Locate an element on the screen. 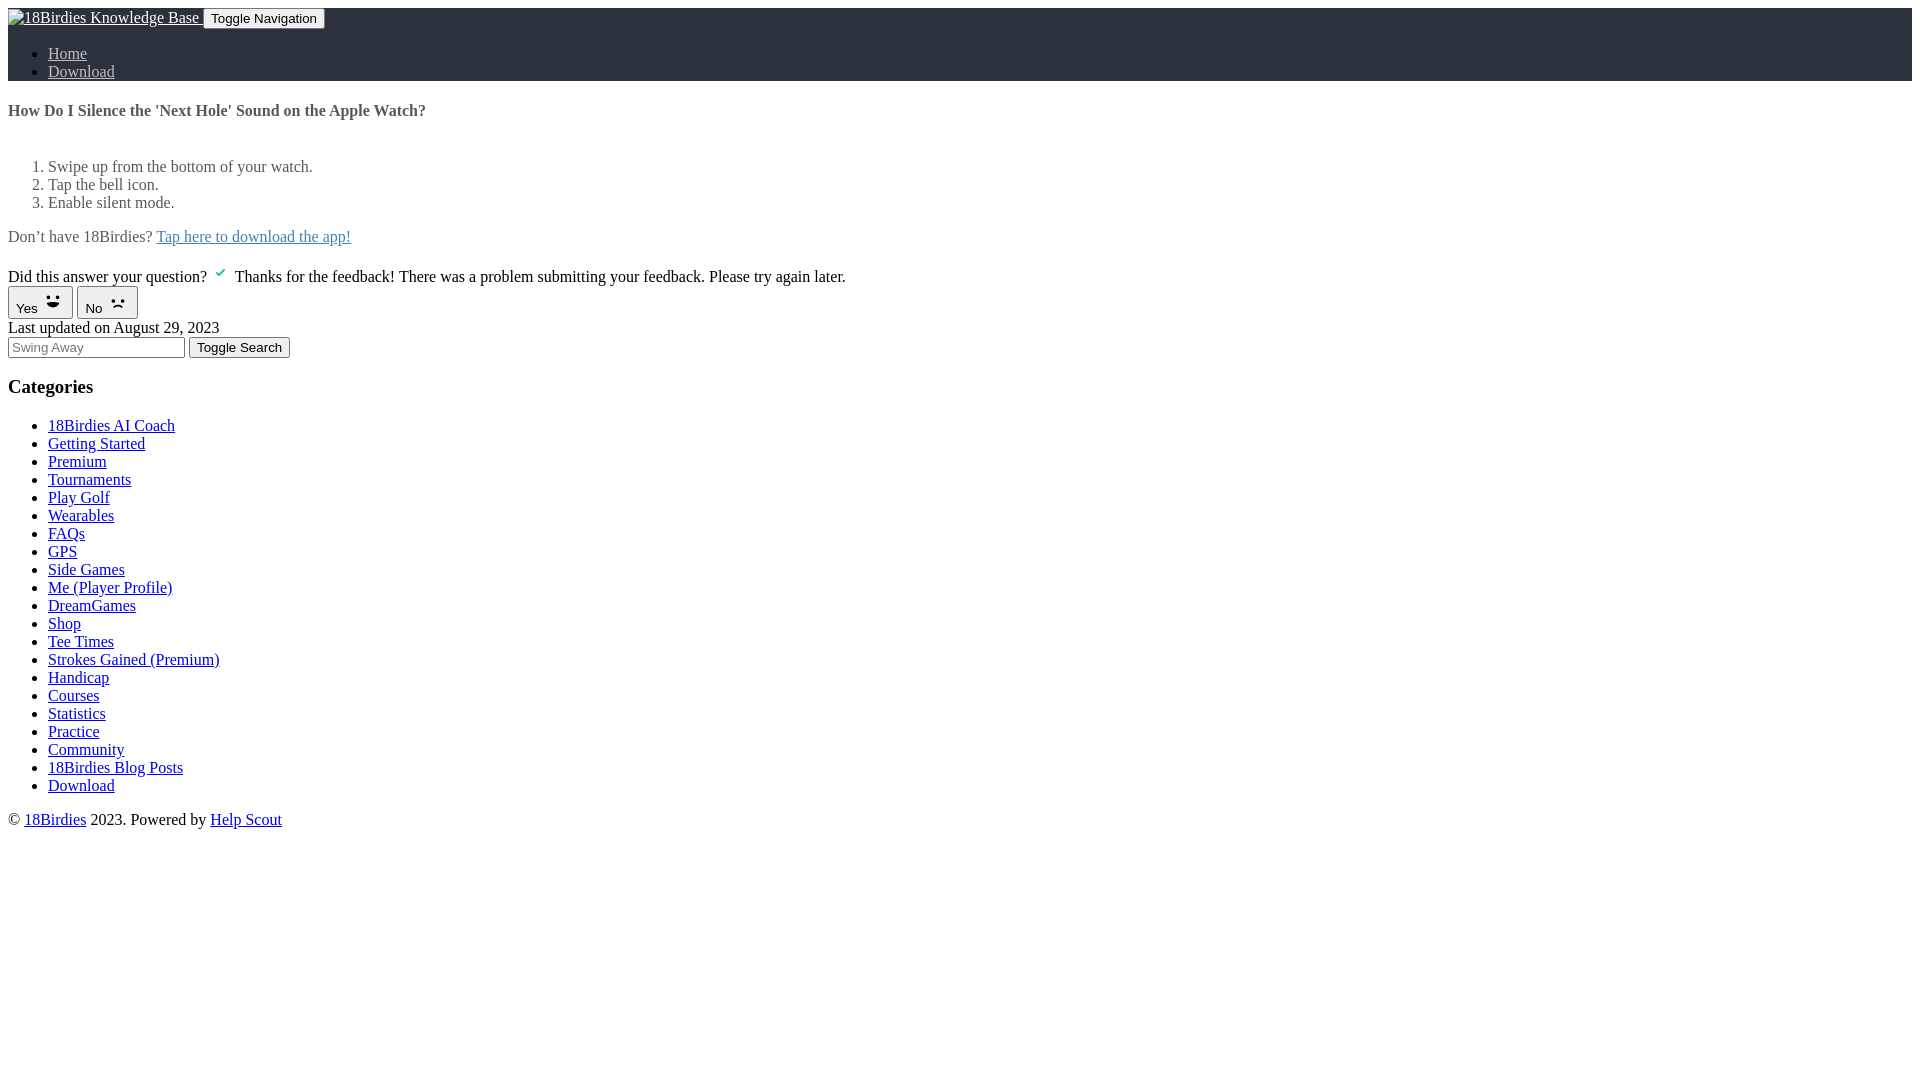 This screenshot has height=1080, width=1920. Wearables is located at coordinates (81, 516).